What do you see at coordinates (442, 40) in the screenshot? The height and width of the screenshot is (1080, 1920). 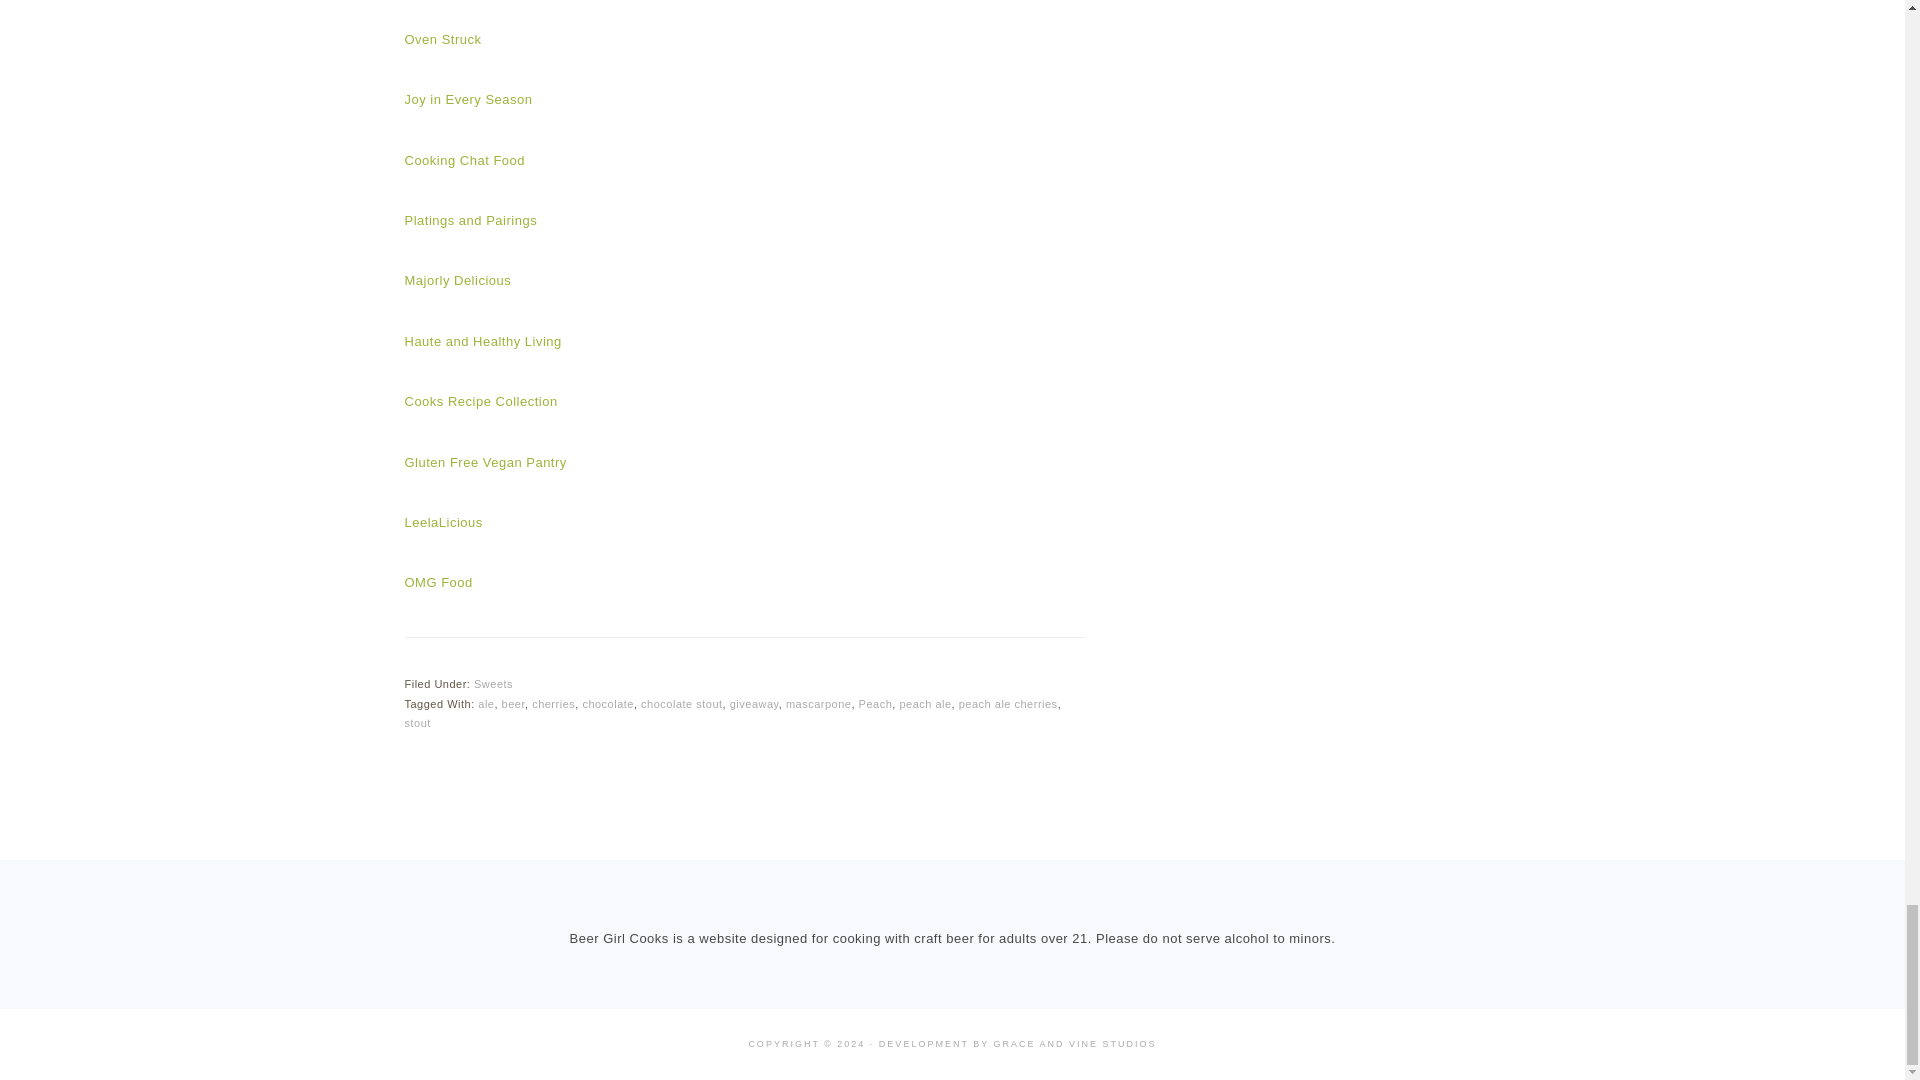 I see `Oven Struck` at bounding box center [442, 40].